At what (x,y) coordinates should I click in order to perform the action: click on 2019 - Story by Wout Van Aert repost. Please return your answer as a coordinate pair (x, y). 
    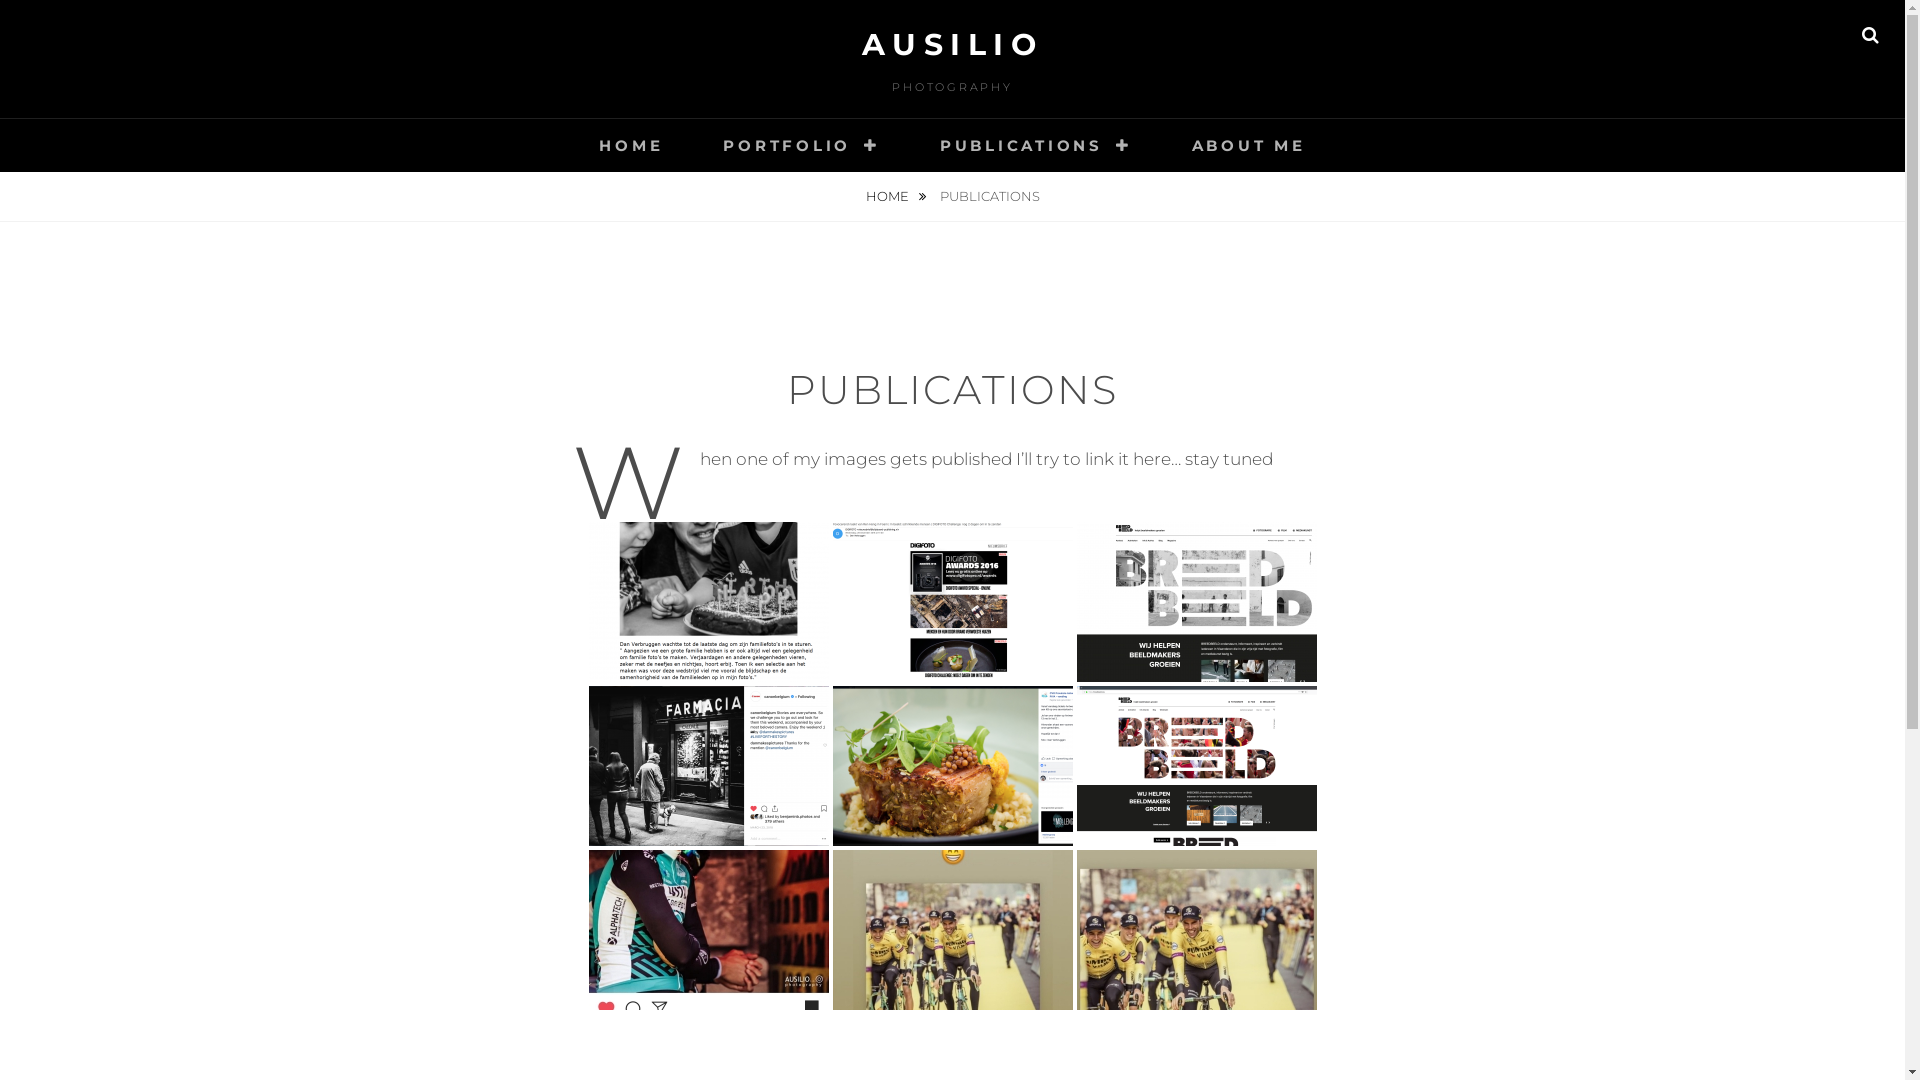
    Looking at the image, I should click on (1196, 930).